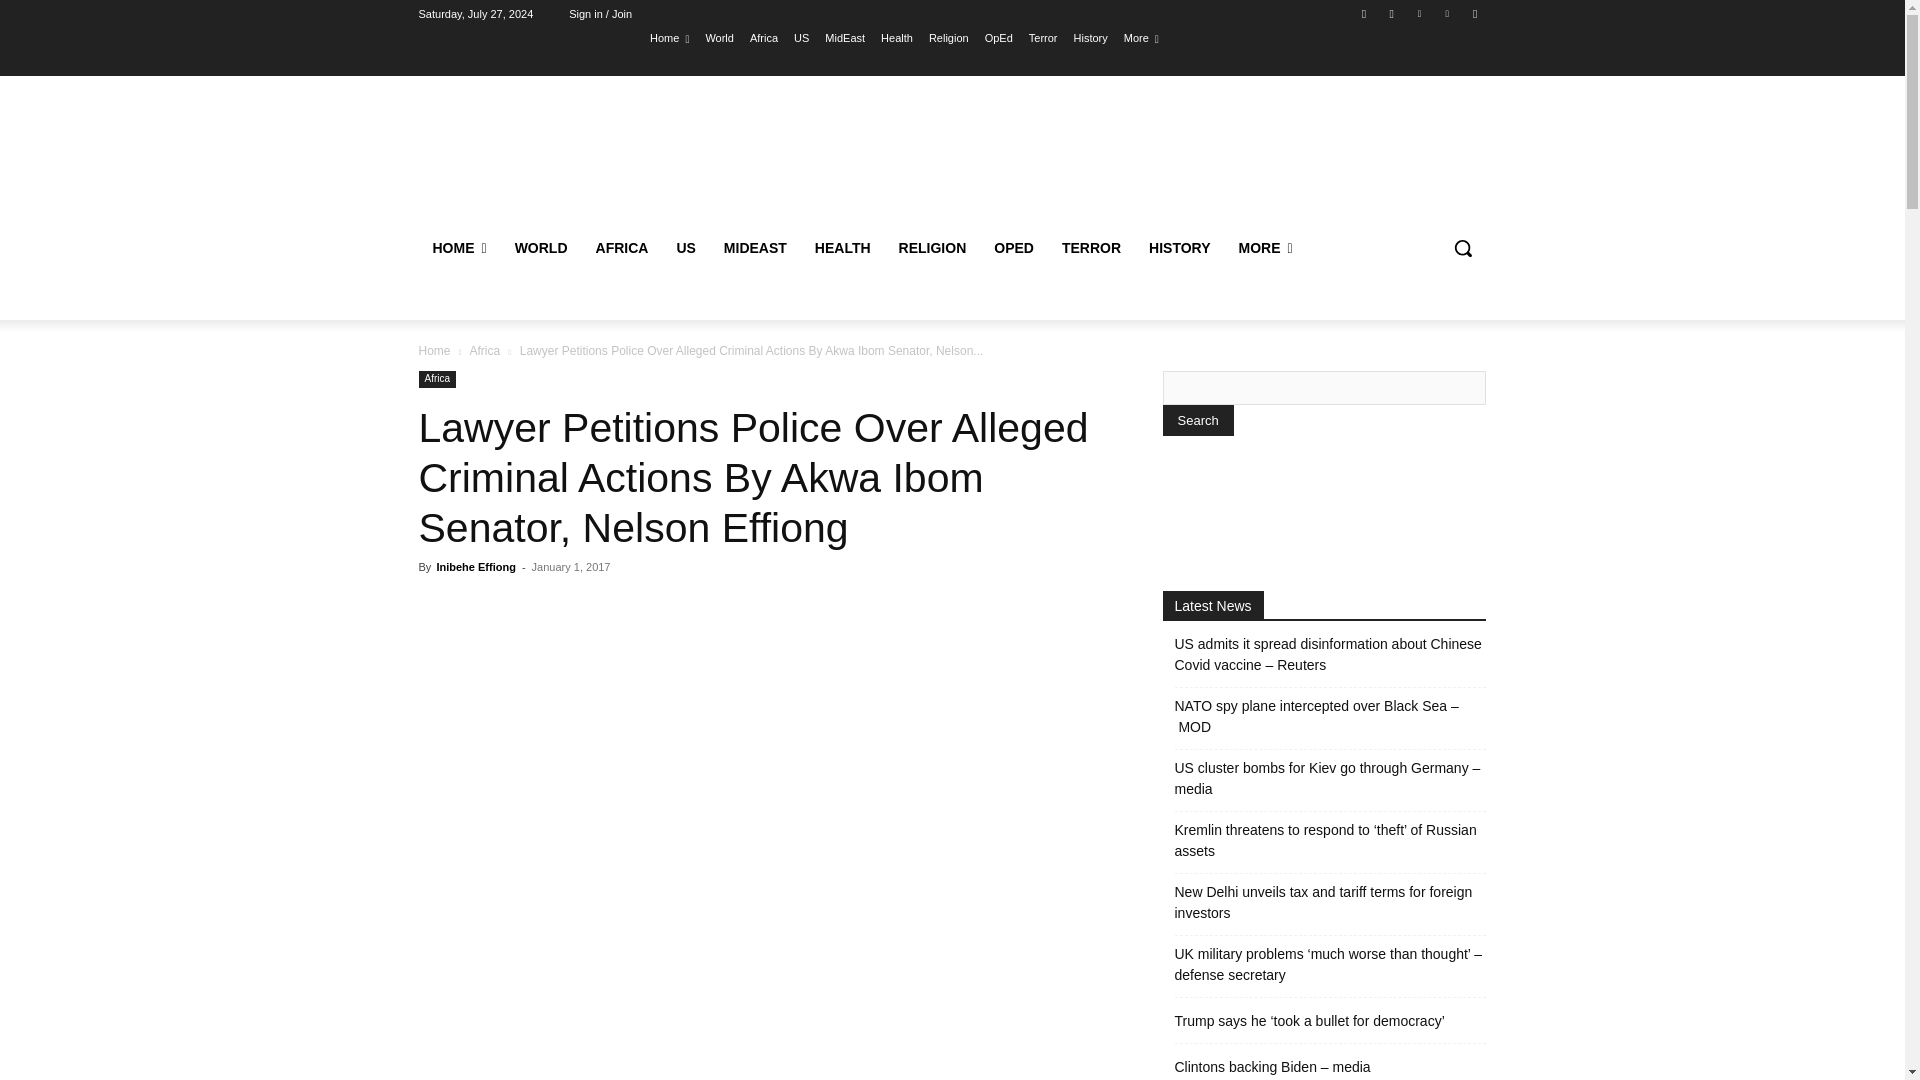 This screenshot has width=1920, height=1080. I want to click on Health, so click(897, 37).